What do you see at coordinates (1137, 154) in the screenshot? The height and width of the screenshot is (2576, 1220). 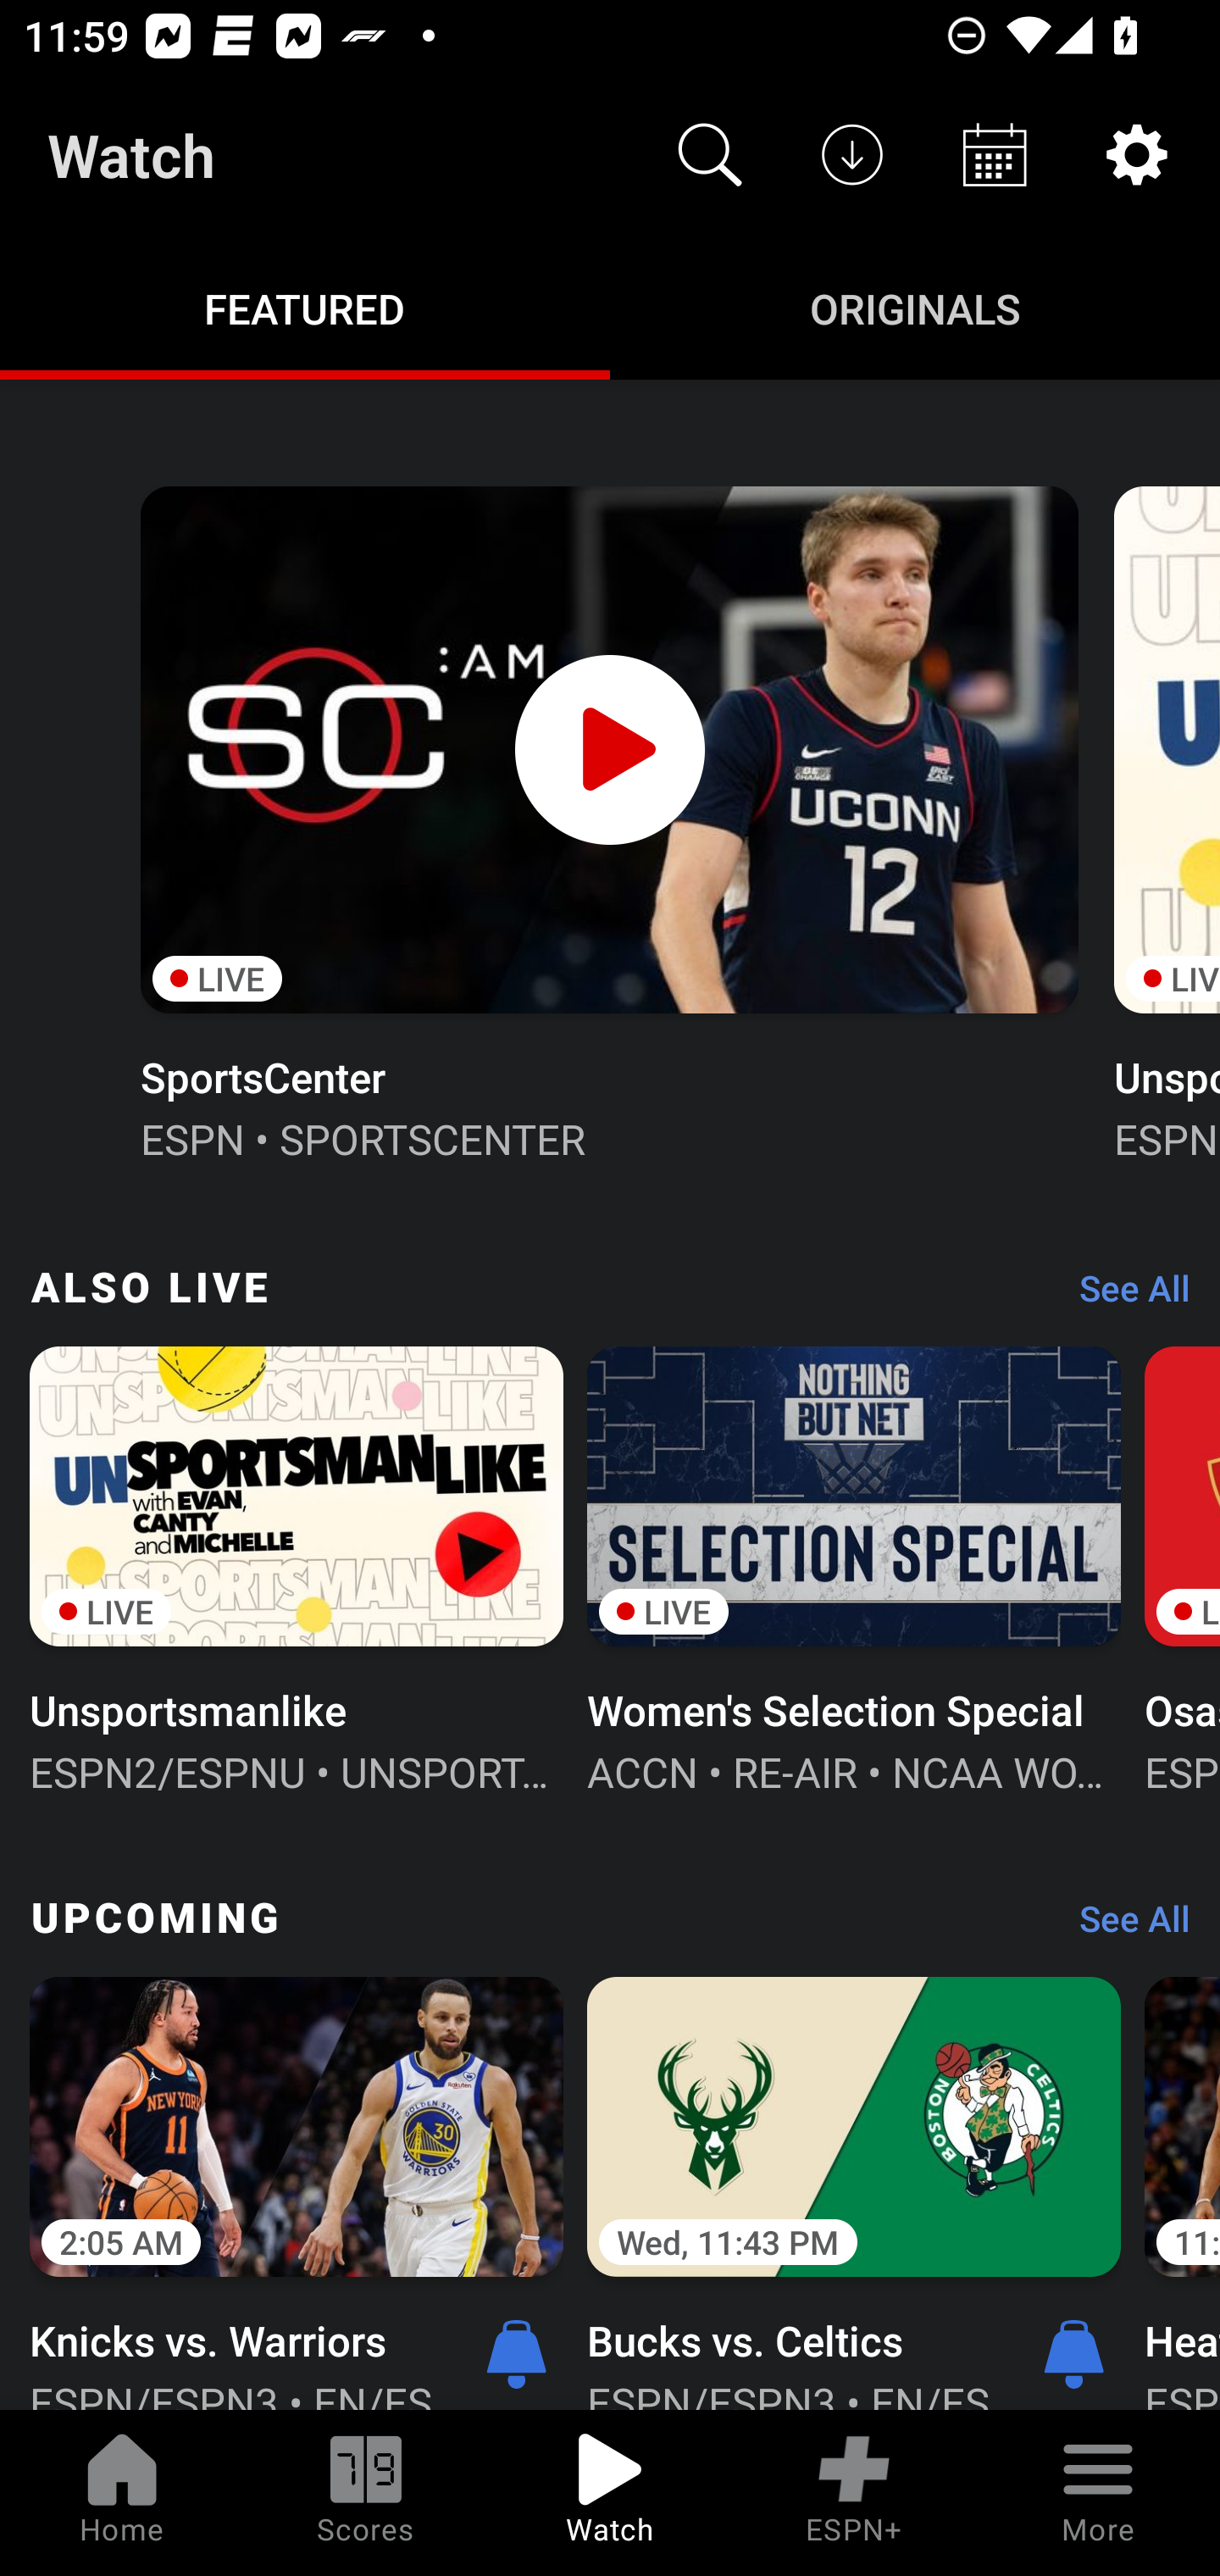 I see `Settings` at bounding box center [1137, 154].